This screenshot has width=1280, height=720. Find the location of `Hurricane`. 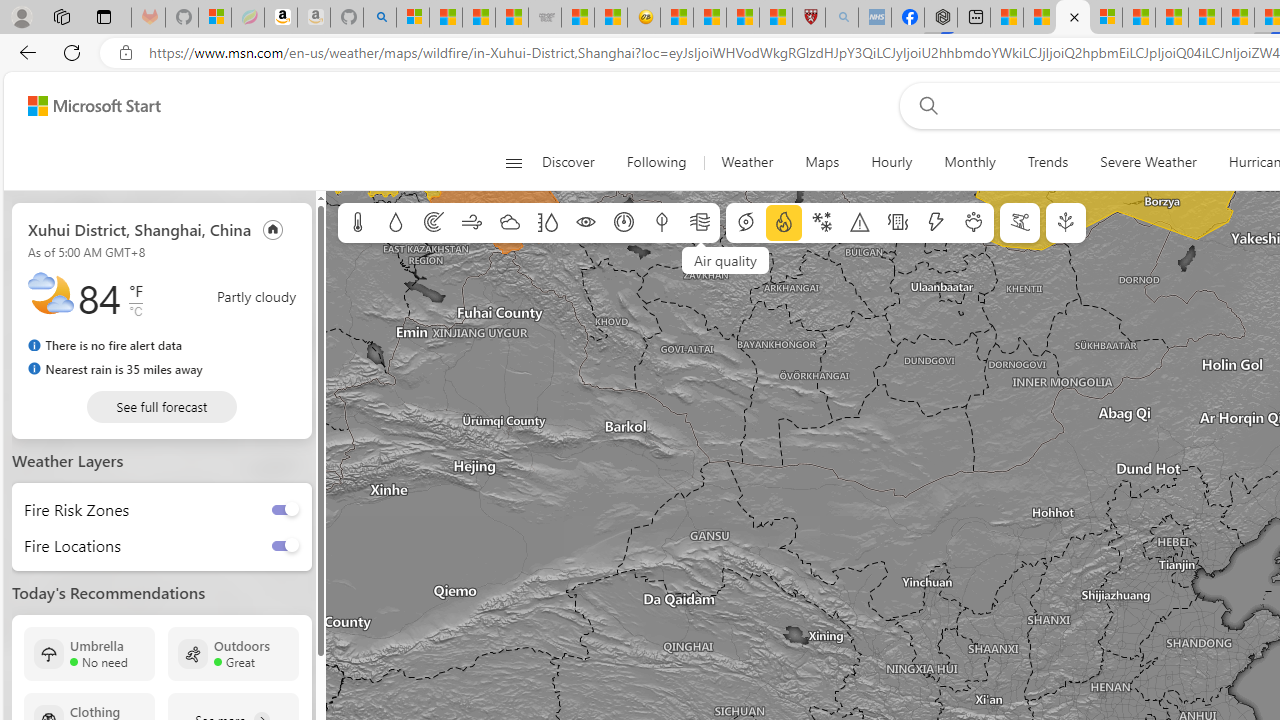

Hurricane is located at coordinates (746, 223).